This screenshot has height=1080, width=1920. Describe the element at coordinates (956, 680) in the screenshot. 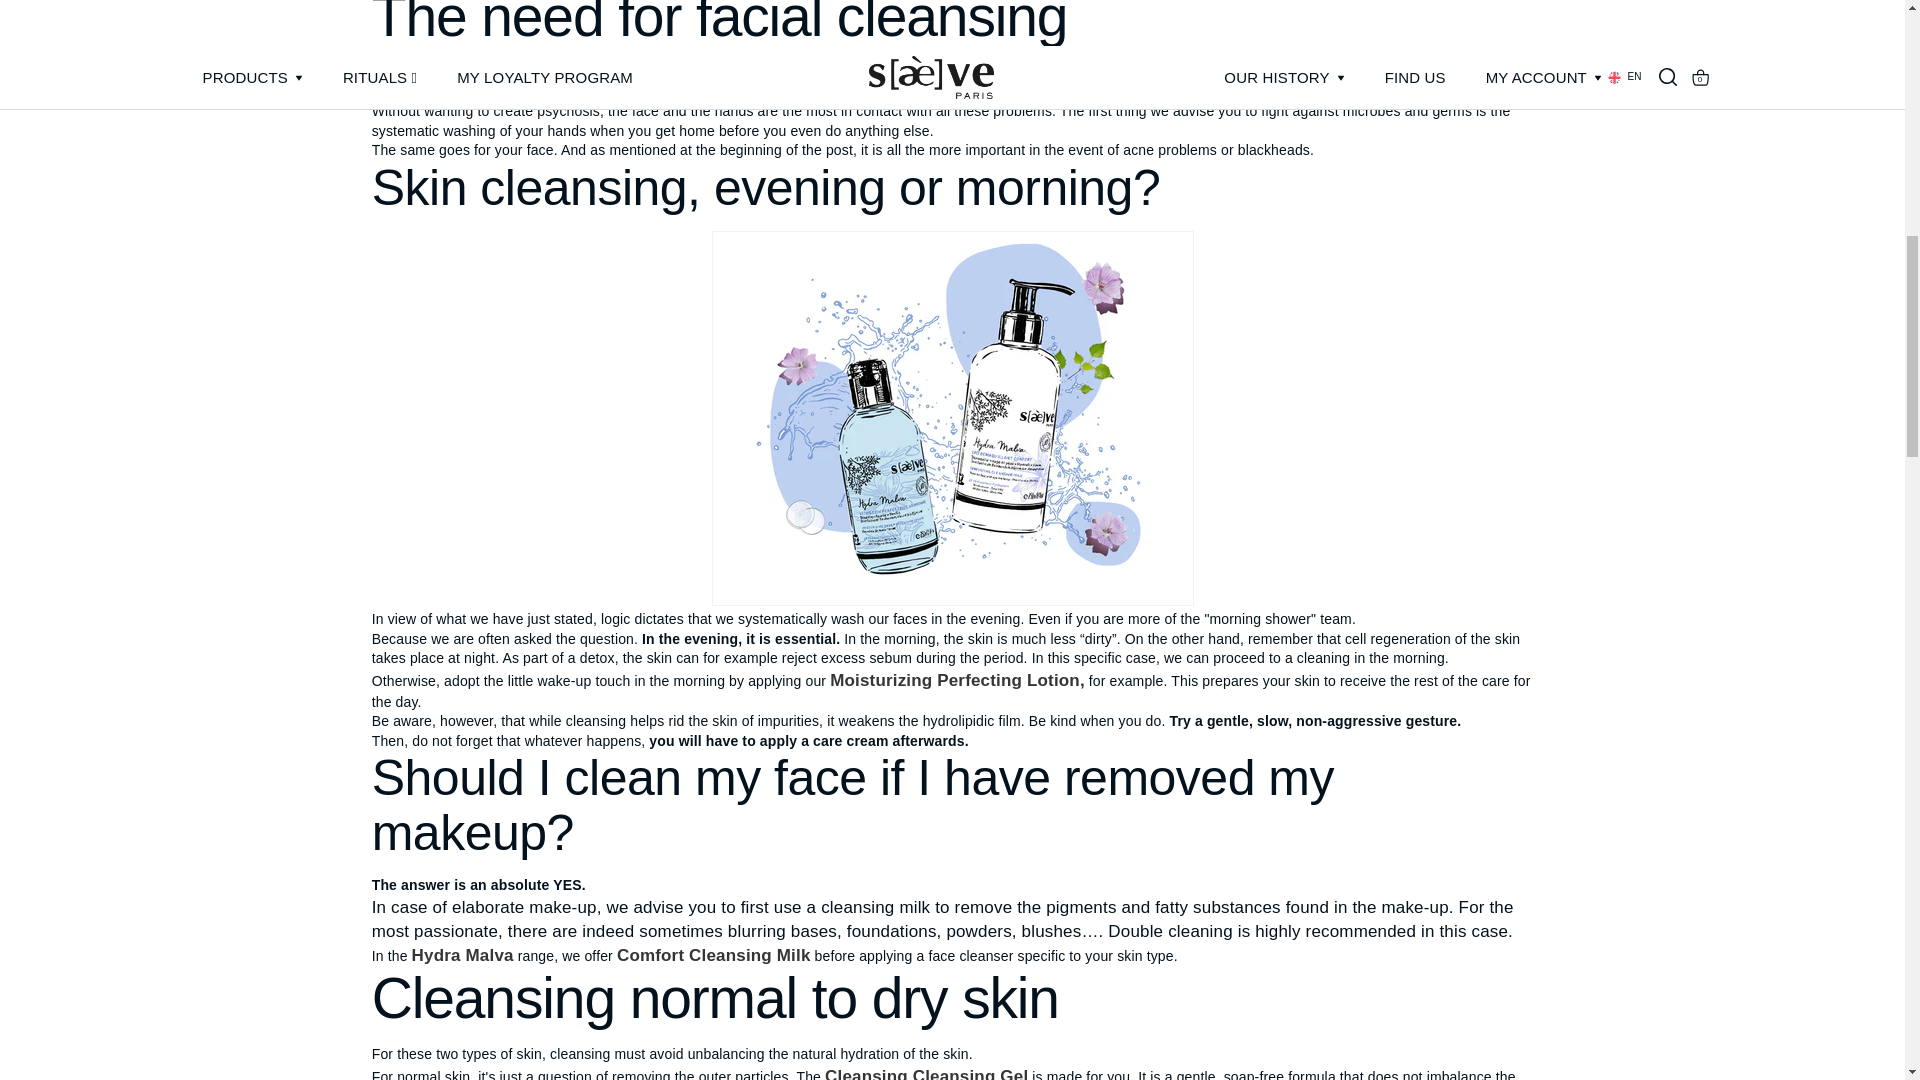

I see `Moisturizing Perfecting Lotion-Care, Hydra Malva` at that location.